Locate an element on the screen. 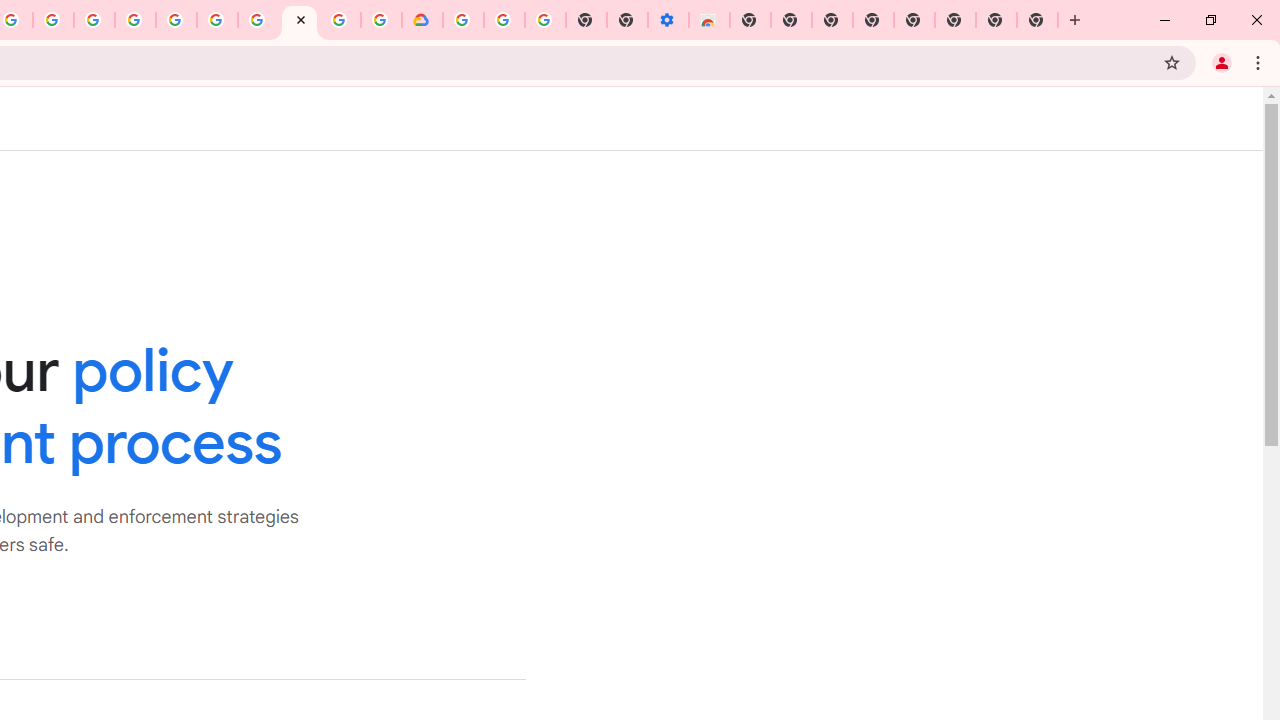 This screenshot has width=1280, height=720. Chrome Web Store - Accessibility extensions is located at coordinates (708, 20).